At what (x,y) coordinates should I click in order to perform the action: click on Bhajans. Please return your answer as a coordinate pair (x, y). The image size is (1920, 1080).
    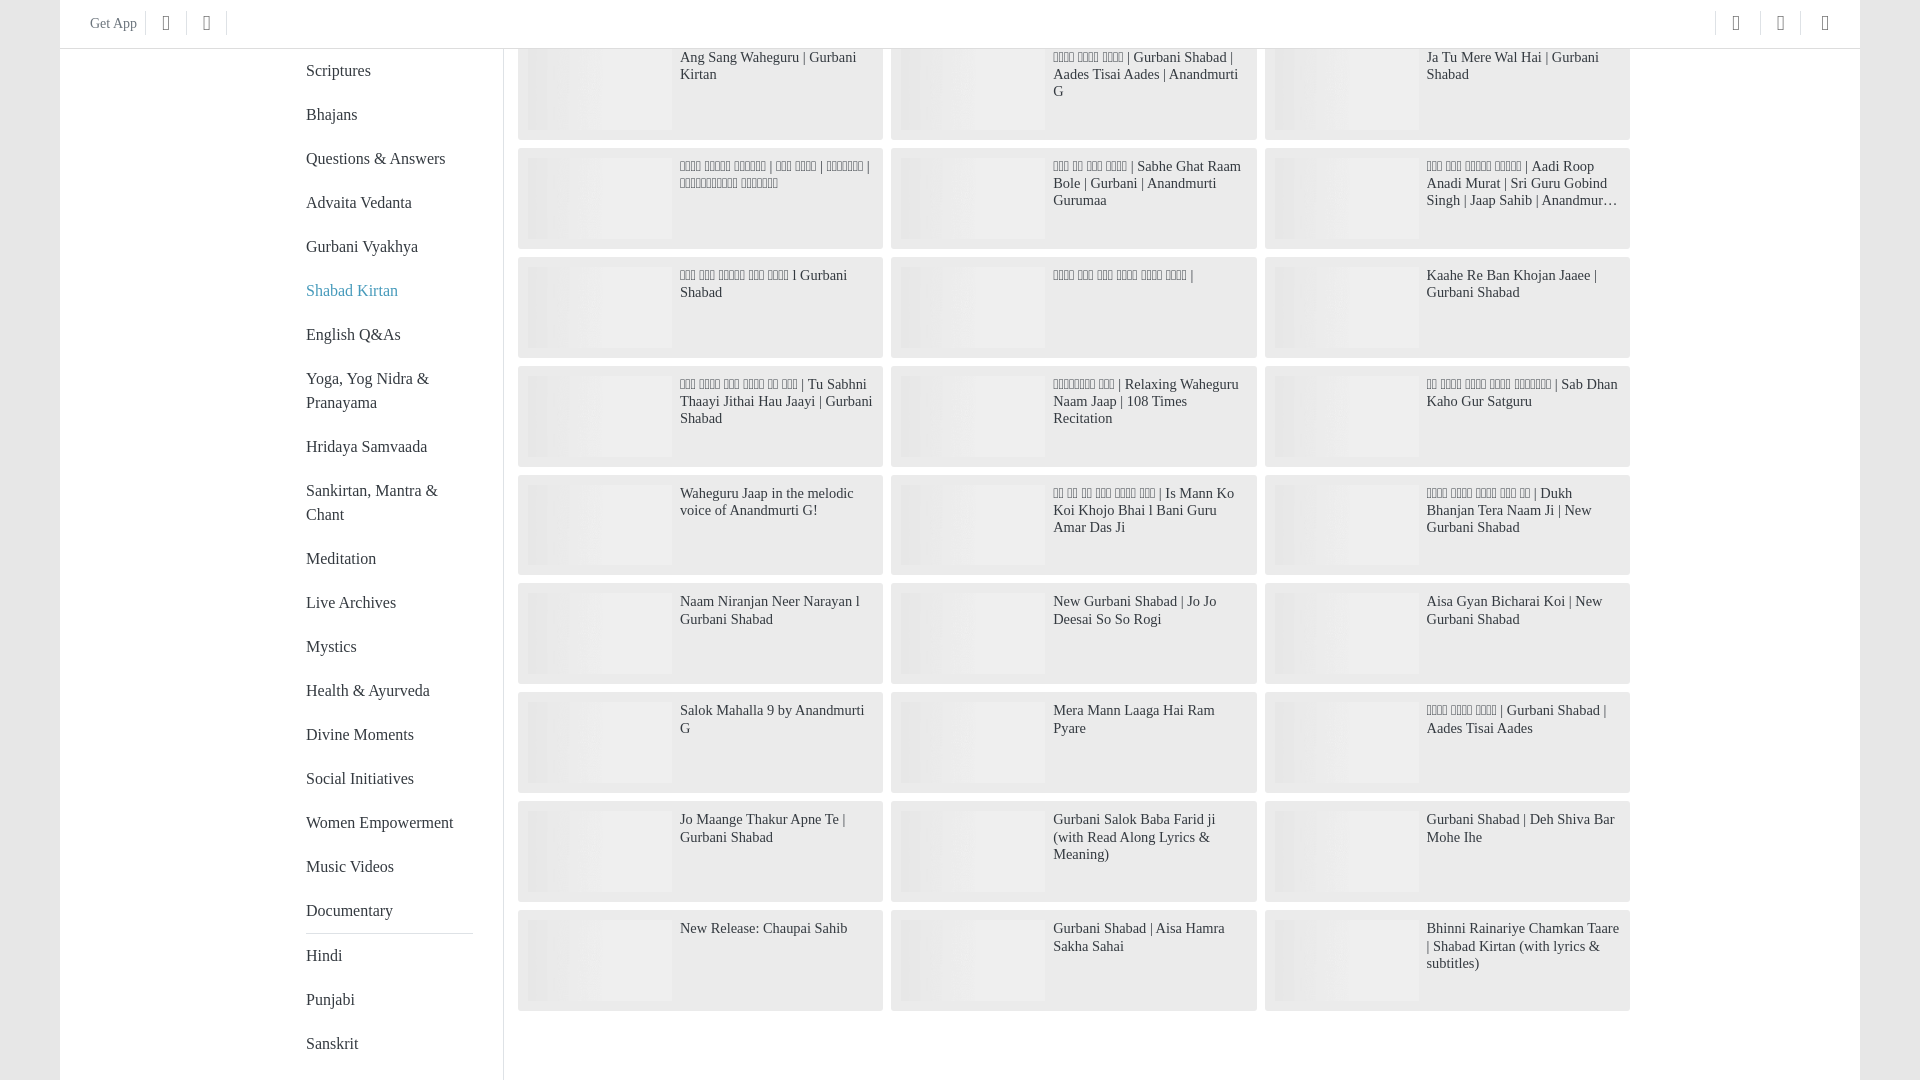
    Looking at the image, I should click on (331, 114).